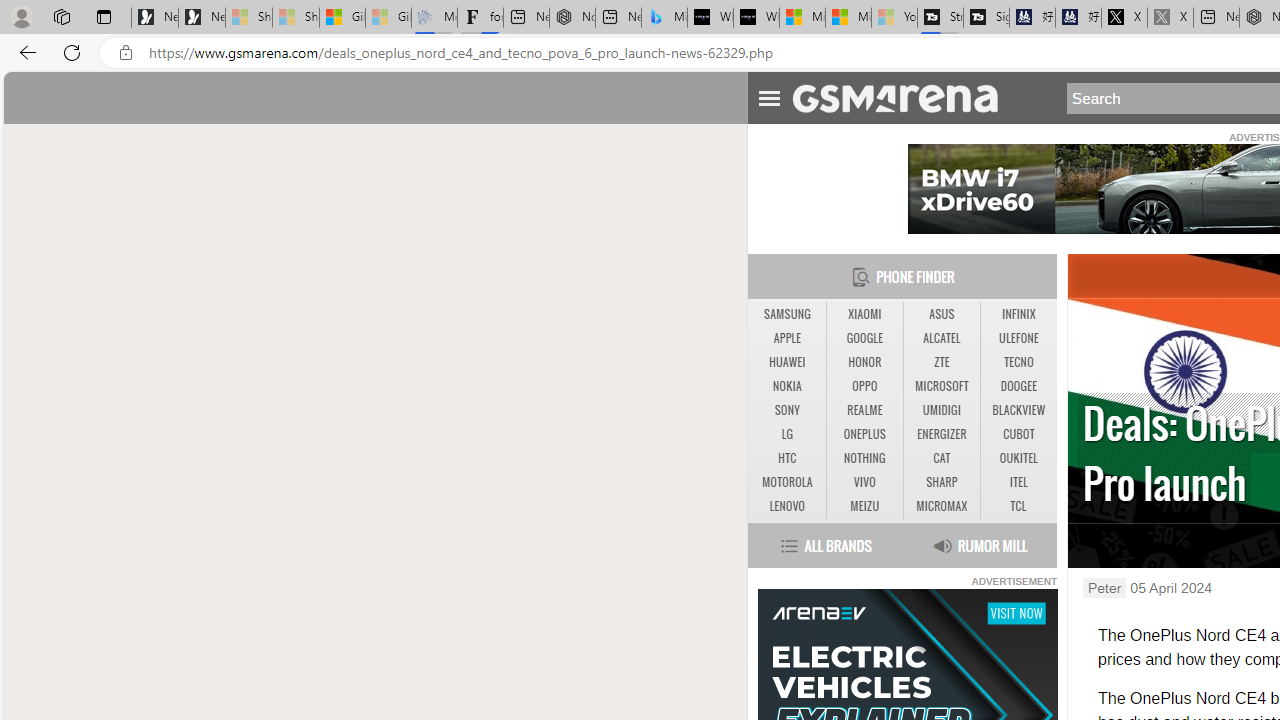 Image resolution: width=1280 pixels, height=720 pixels. Describe the element at coordinates (942, 458) in the screenshot. I see `CAT` at that location.